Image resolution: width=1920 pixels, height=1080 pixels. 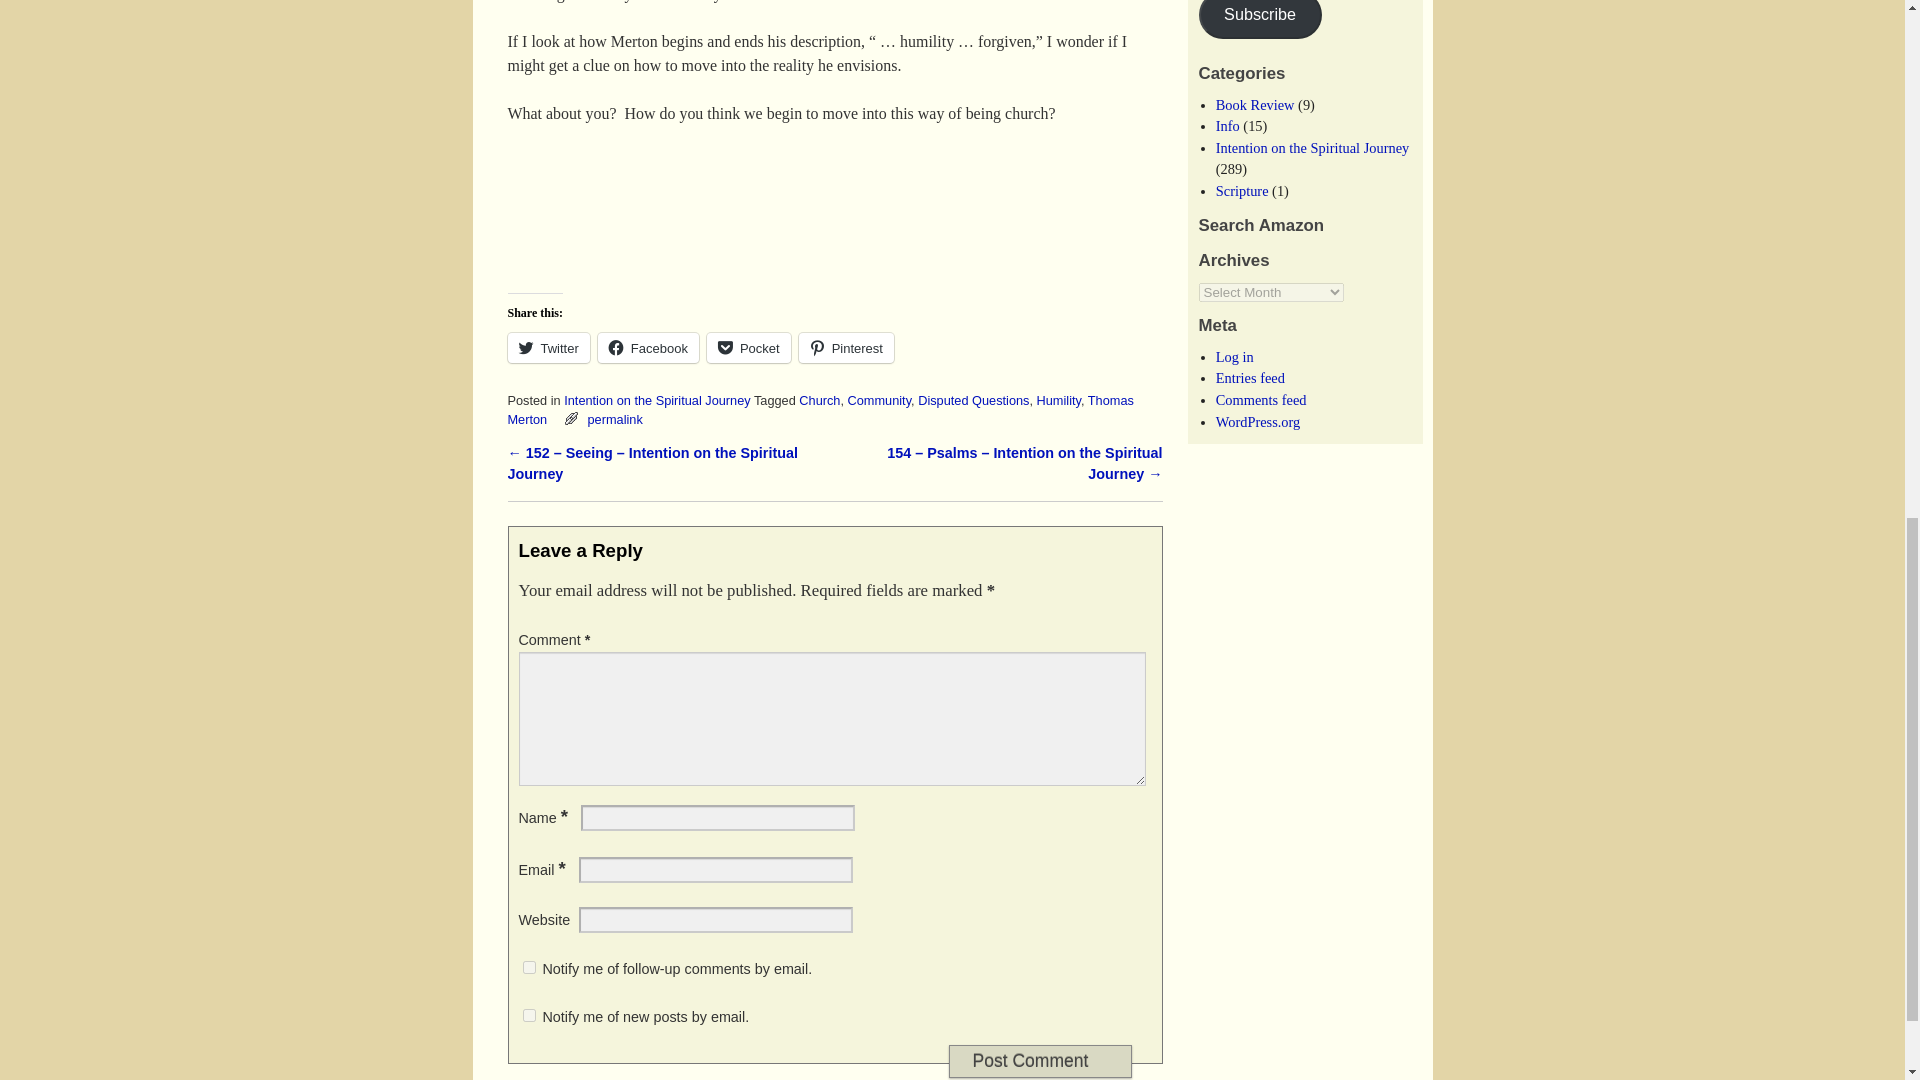 I want to click on permalink, so click(x=615, y=418).